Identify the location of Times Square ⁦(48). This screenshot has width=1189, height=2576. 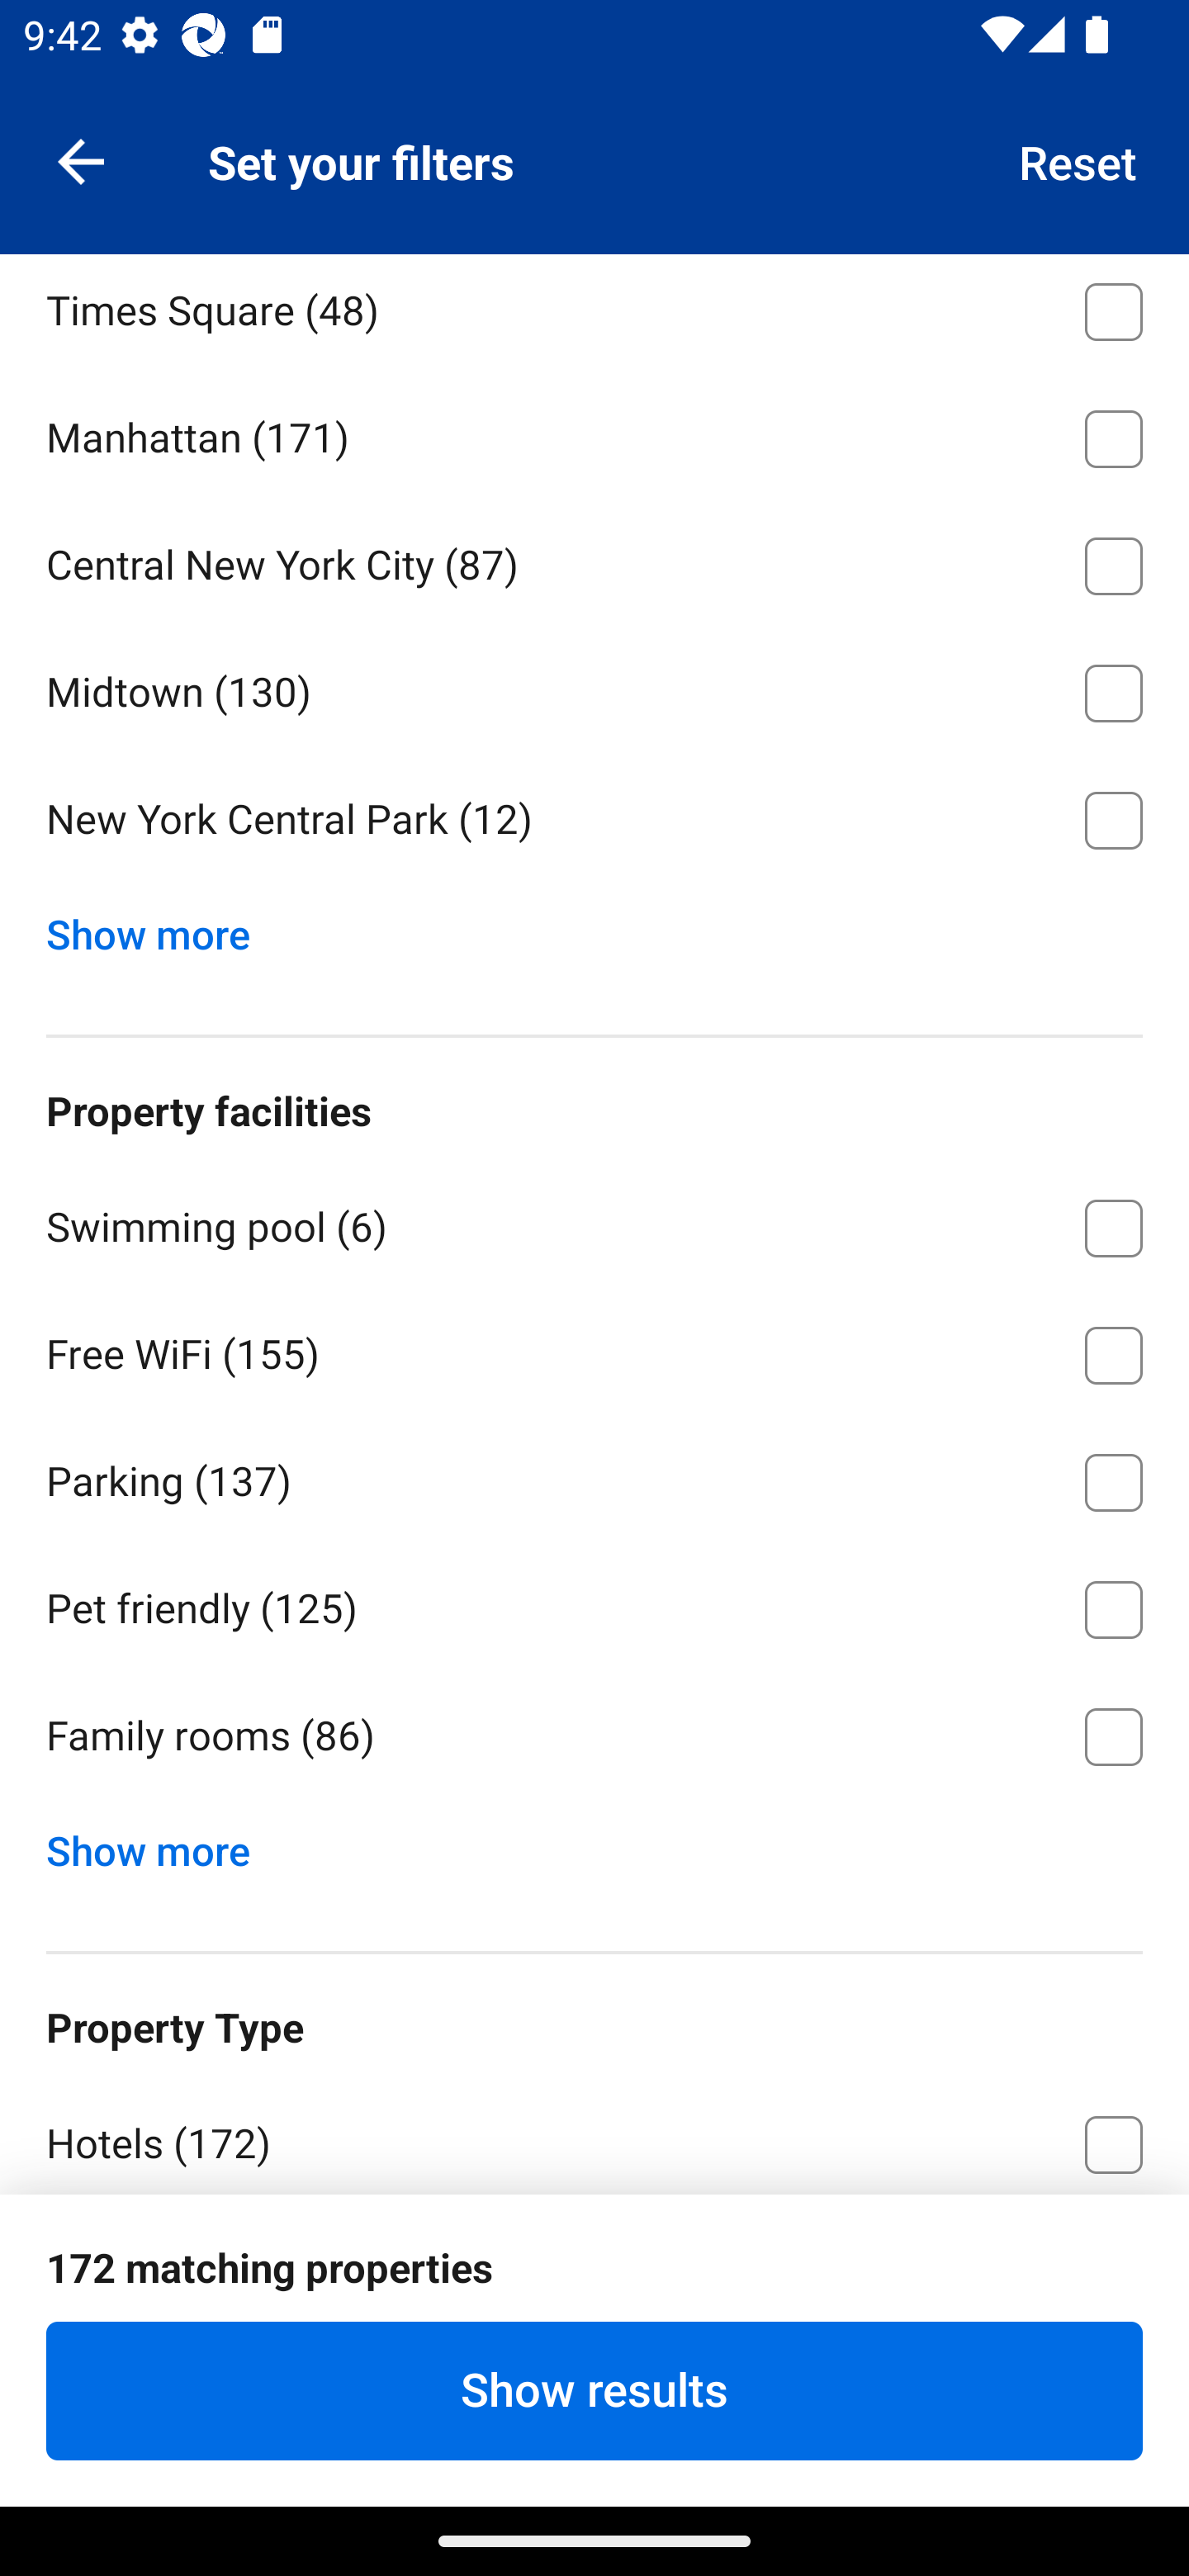
(594, 312).